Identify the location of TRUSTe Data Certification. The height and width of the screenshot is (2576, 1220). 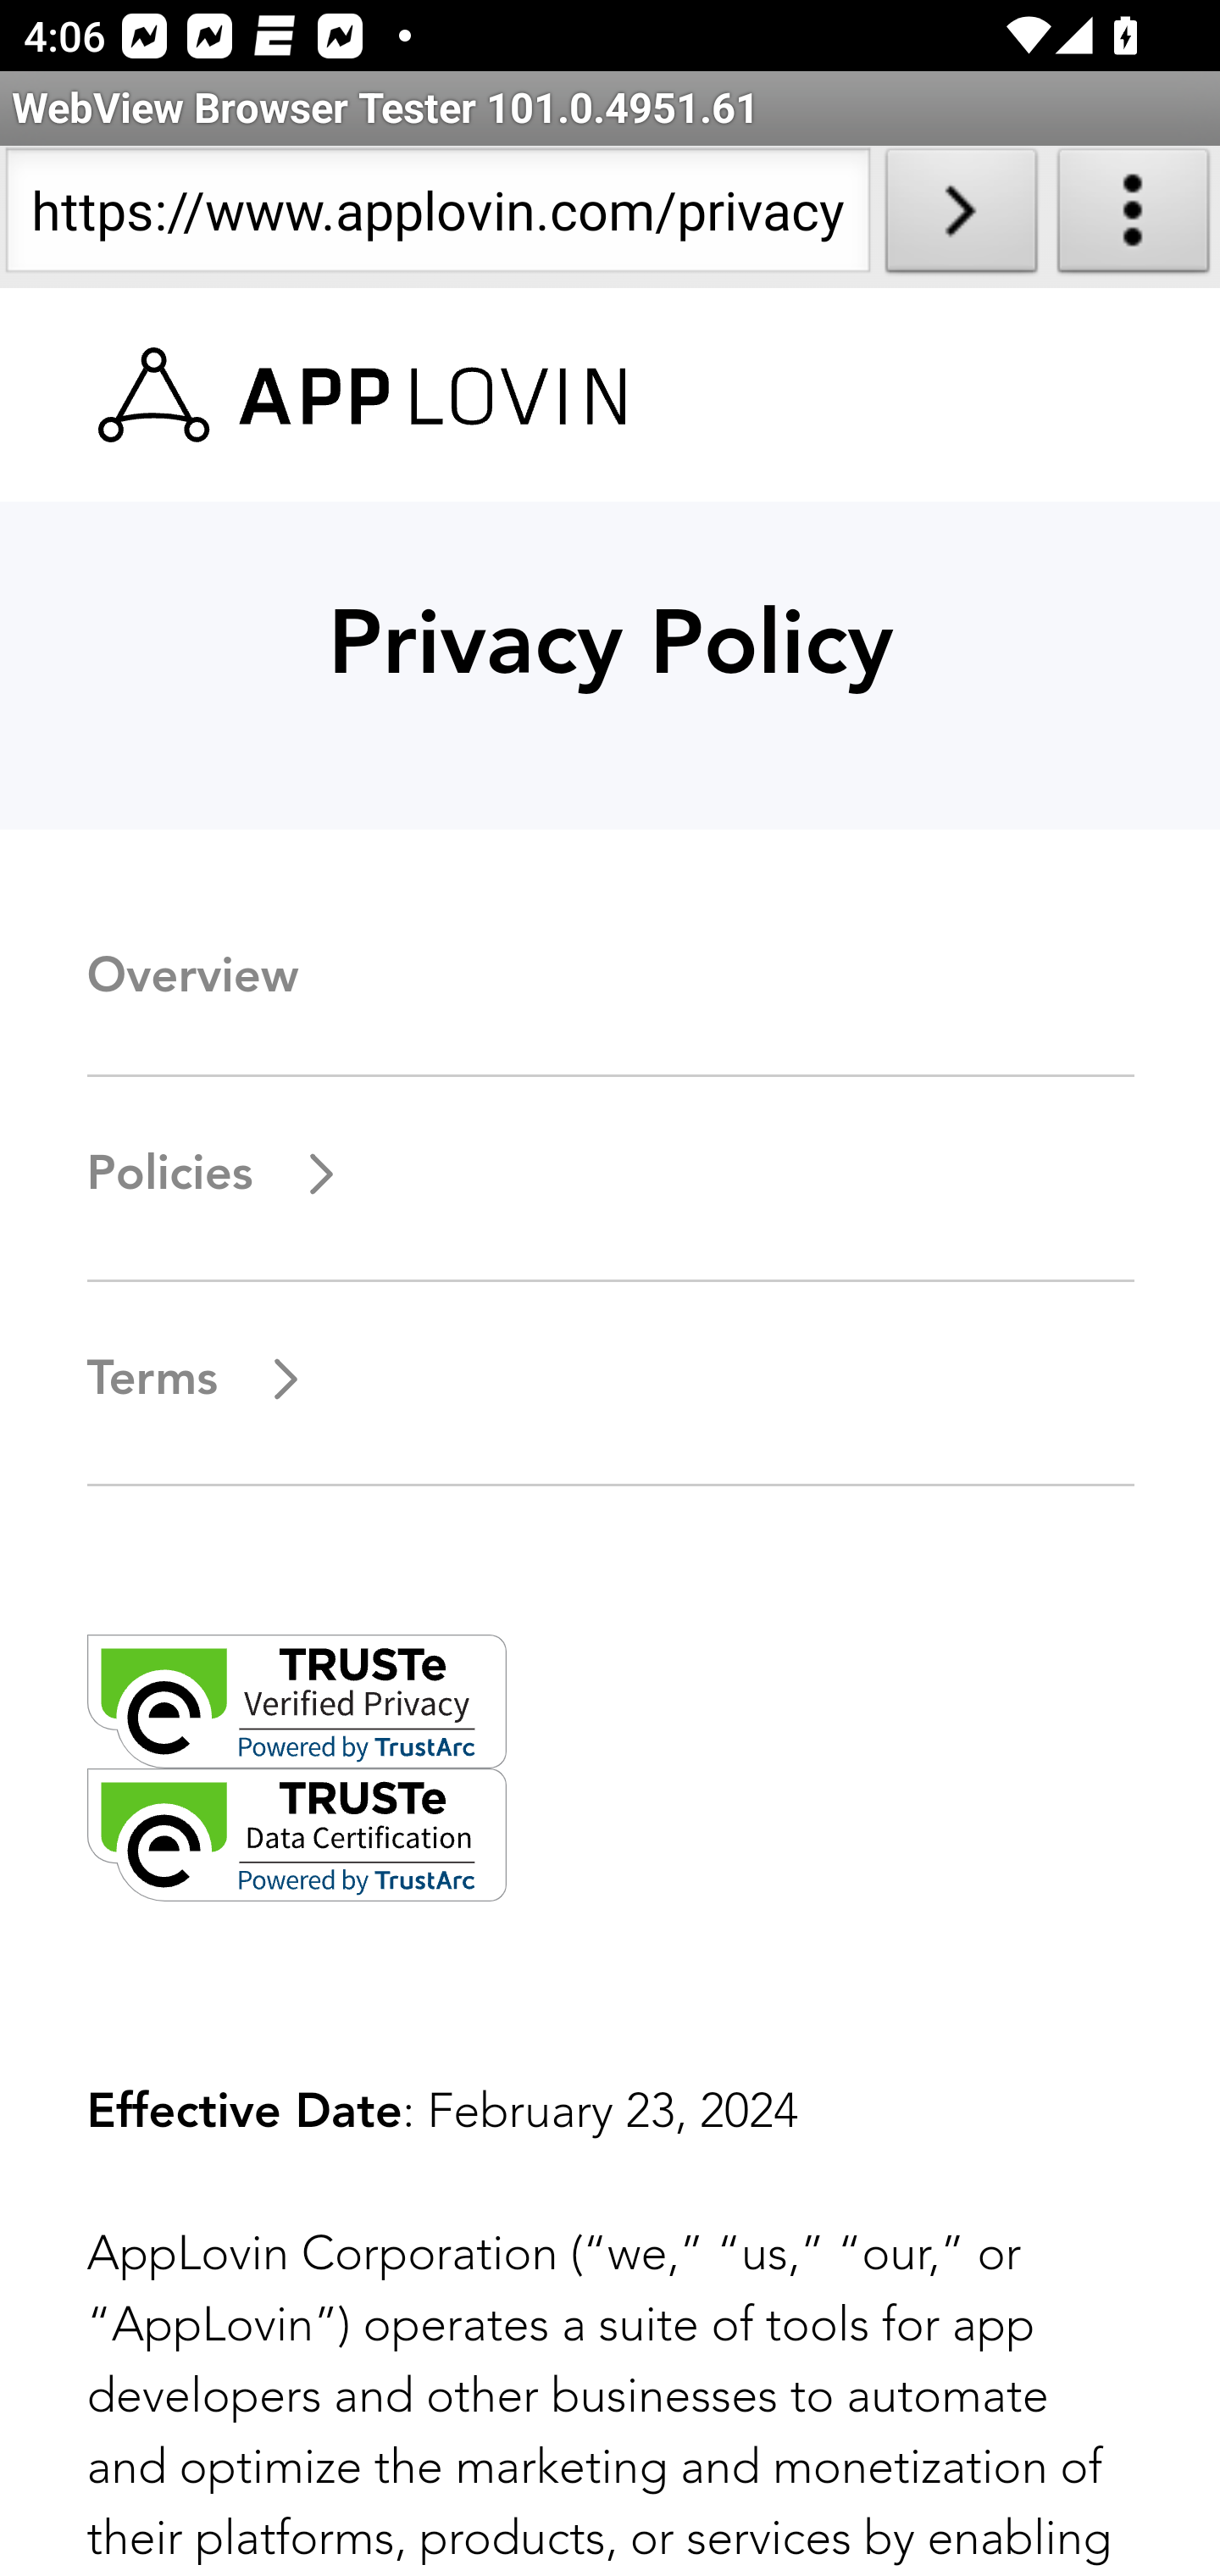
(297, 1834).